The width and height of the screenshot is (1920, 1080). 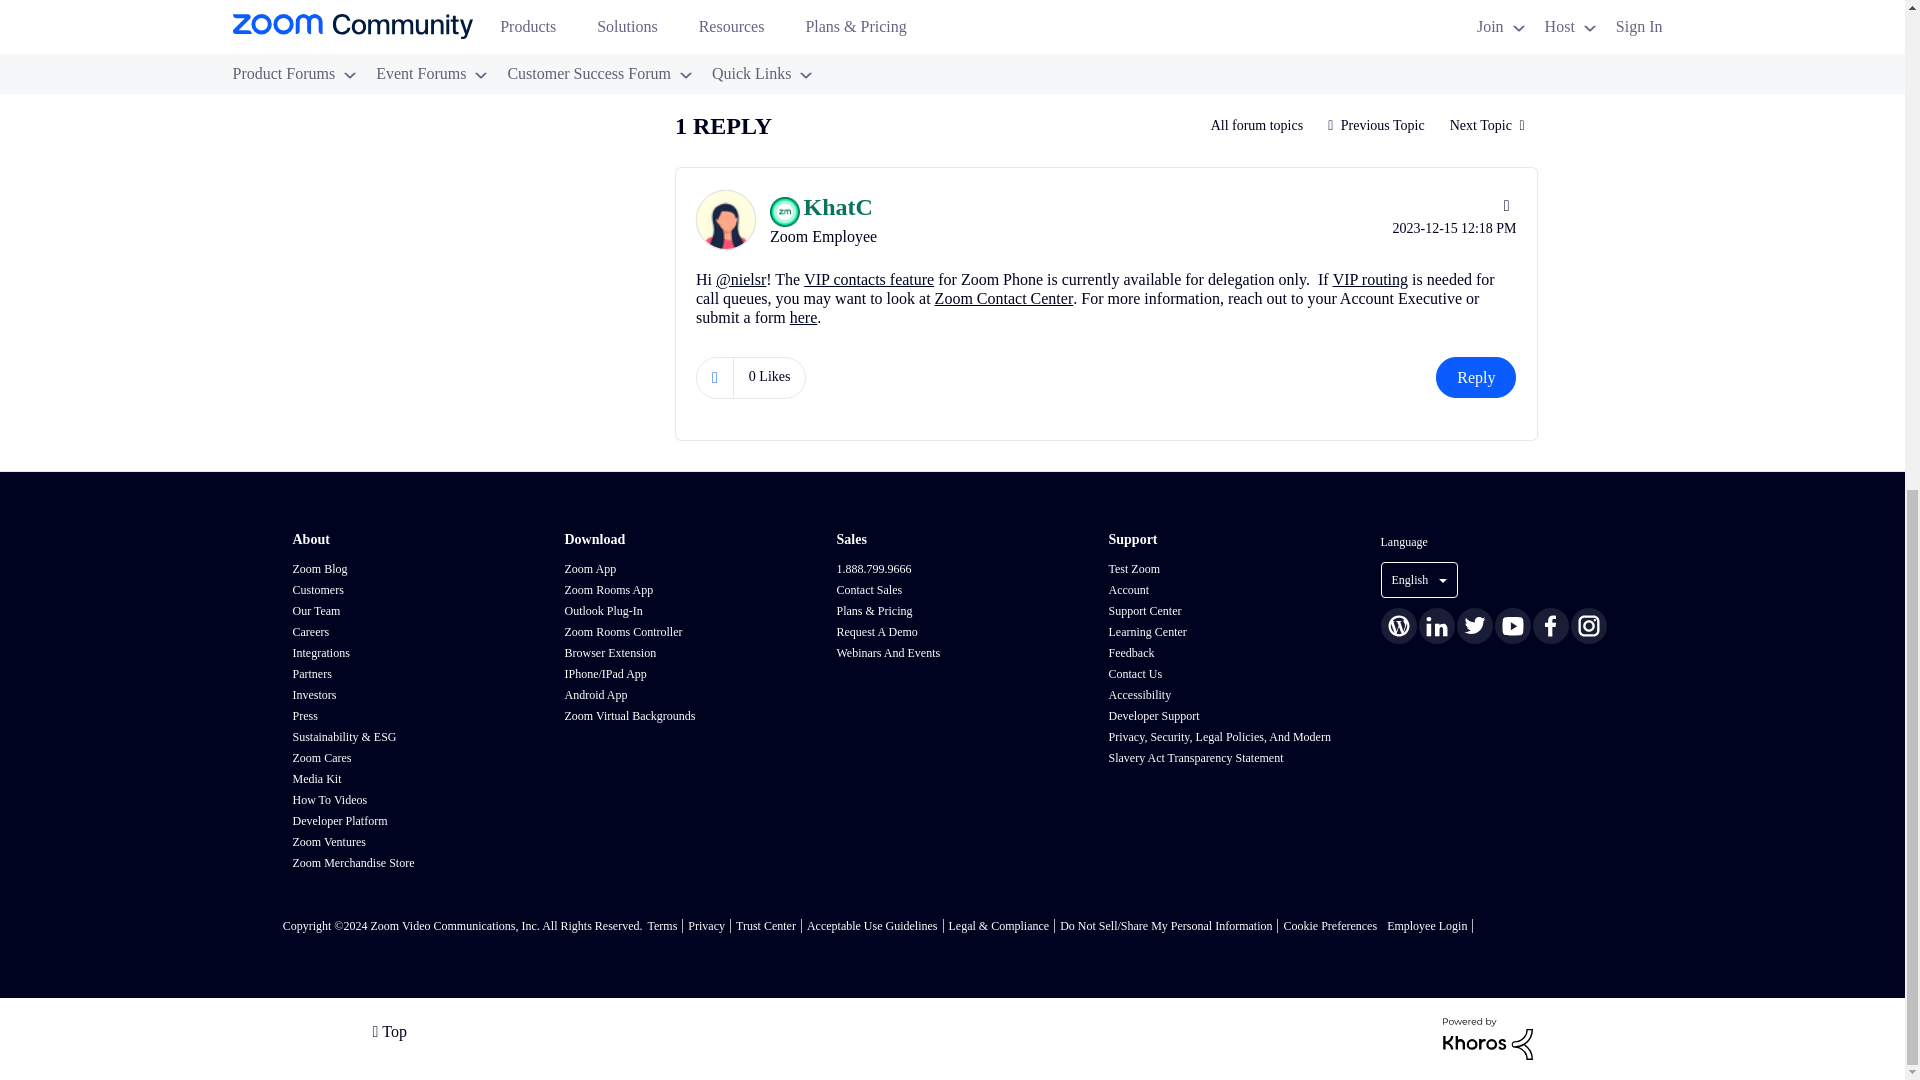 I want to click on Zoom Employee, so click(x=784, y=211).